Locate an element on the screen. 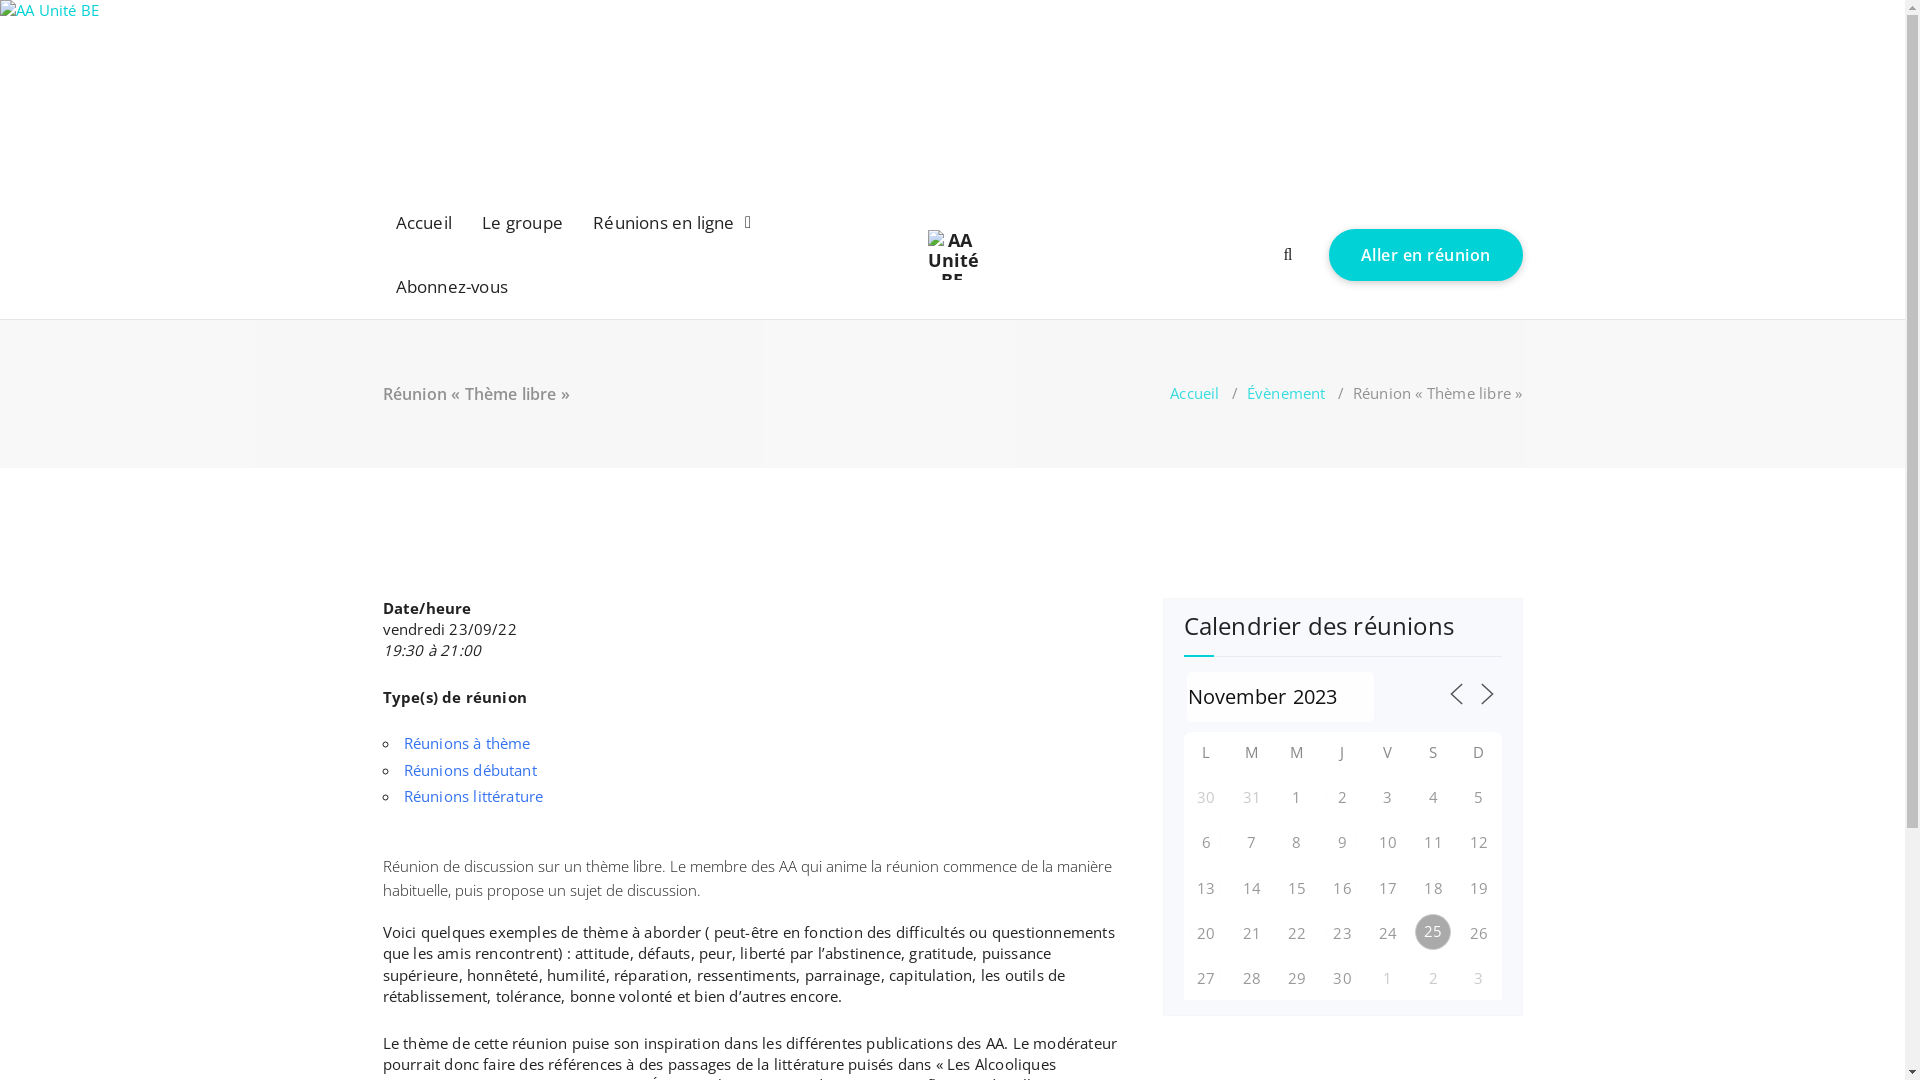 This screenshot has height=1080, width=1920. 14 is located at coordinates (1252, 886).